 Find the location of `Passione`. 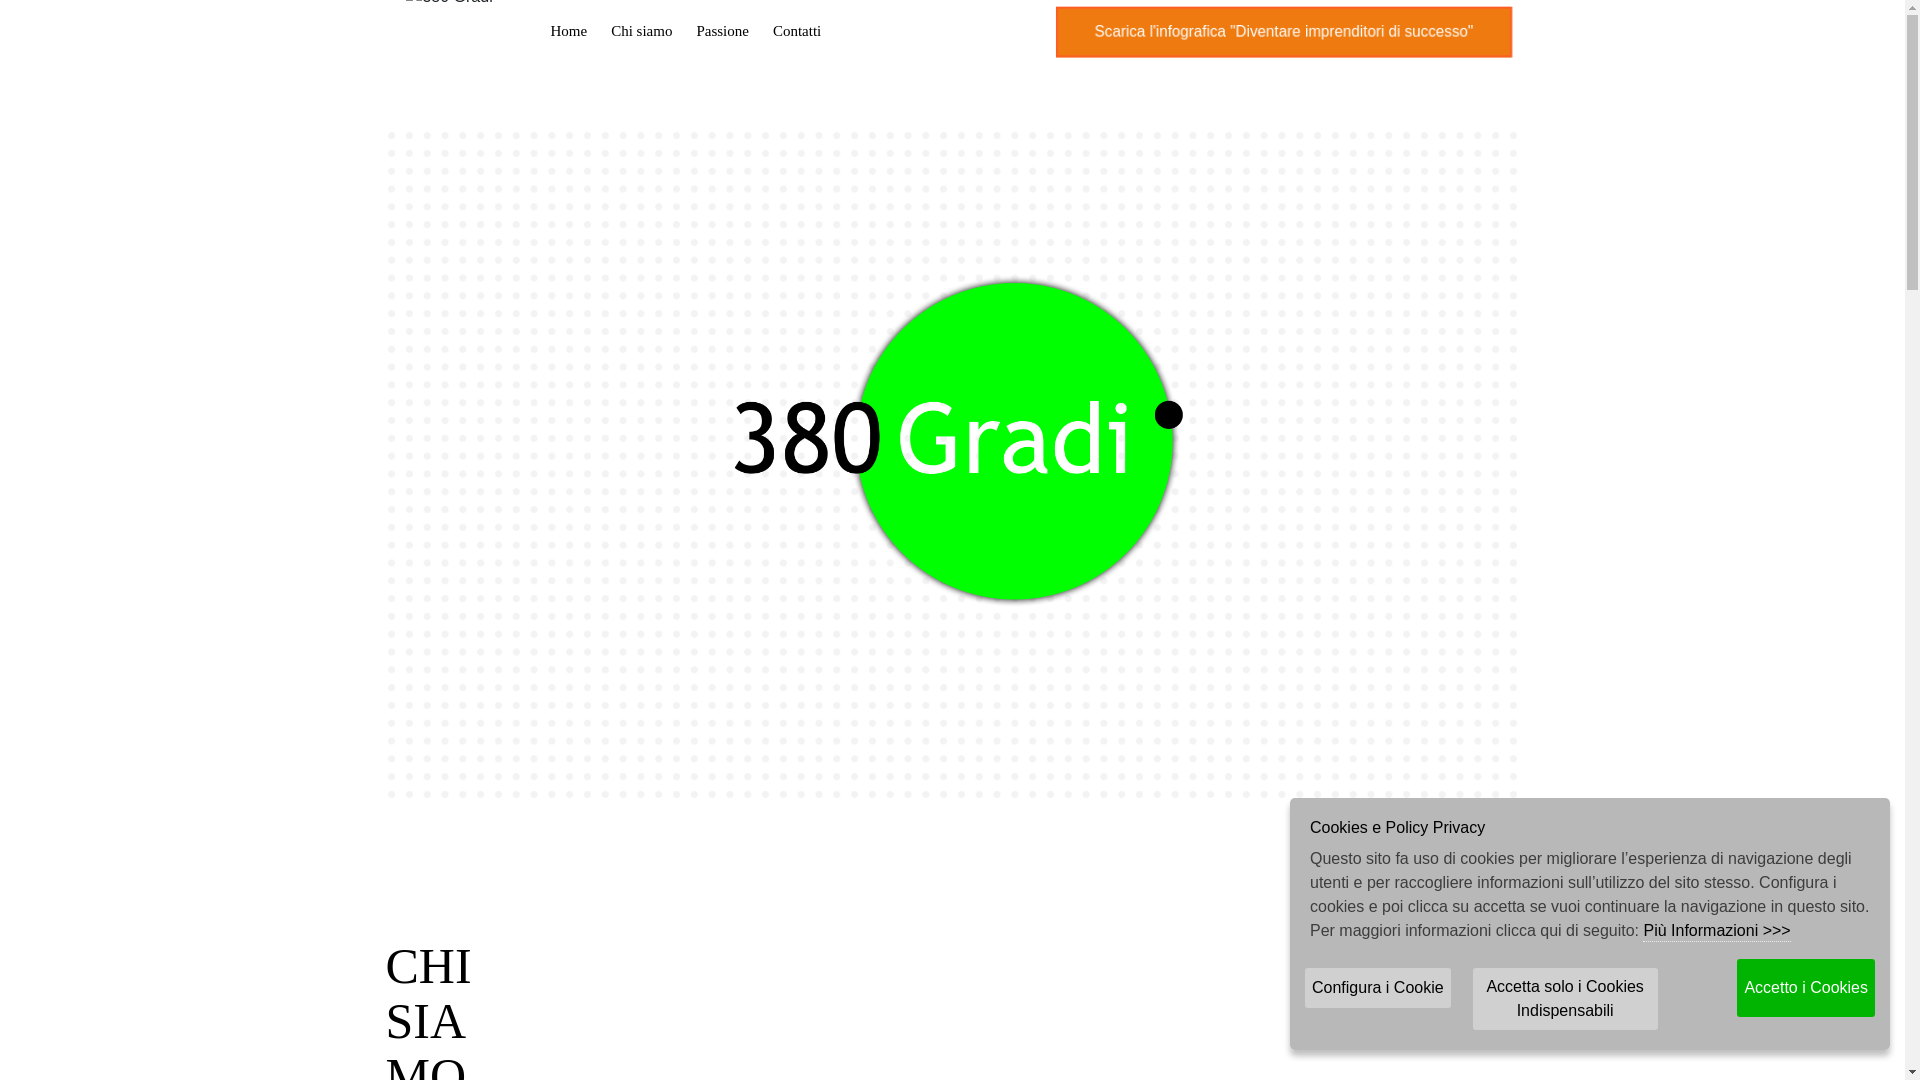

Passione is located at coordinates (722, 31).